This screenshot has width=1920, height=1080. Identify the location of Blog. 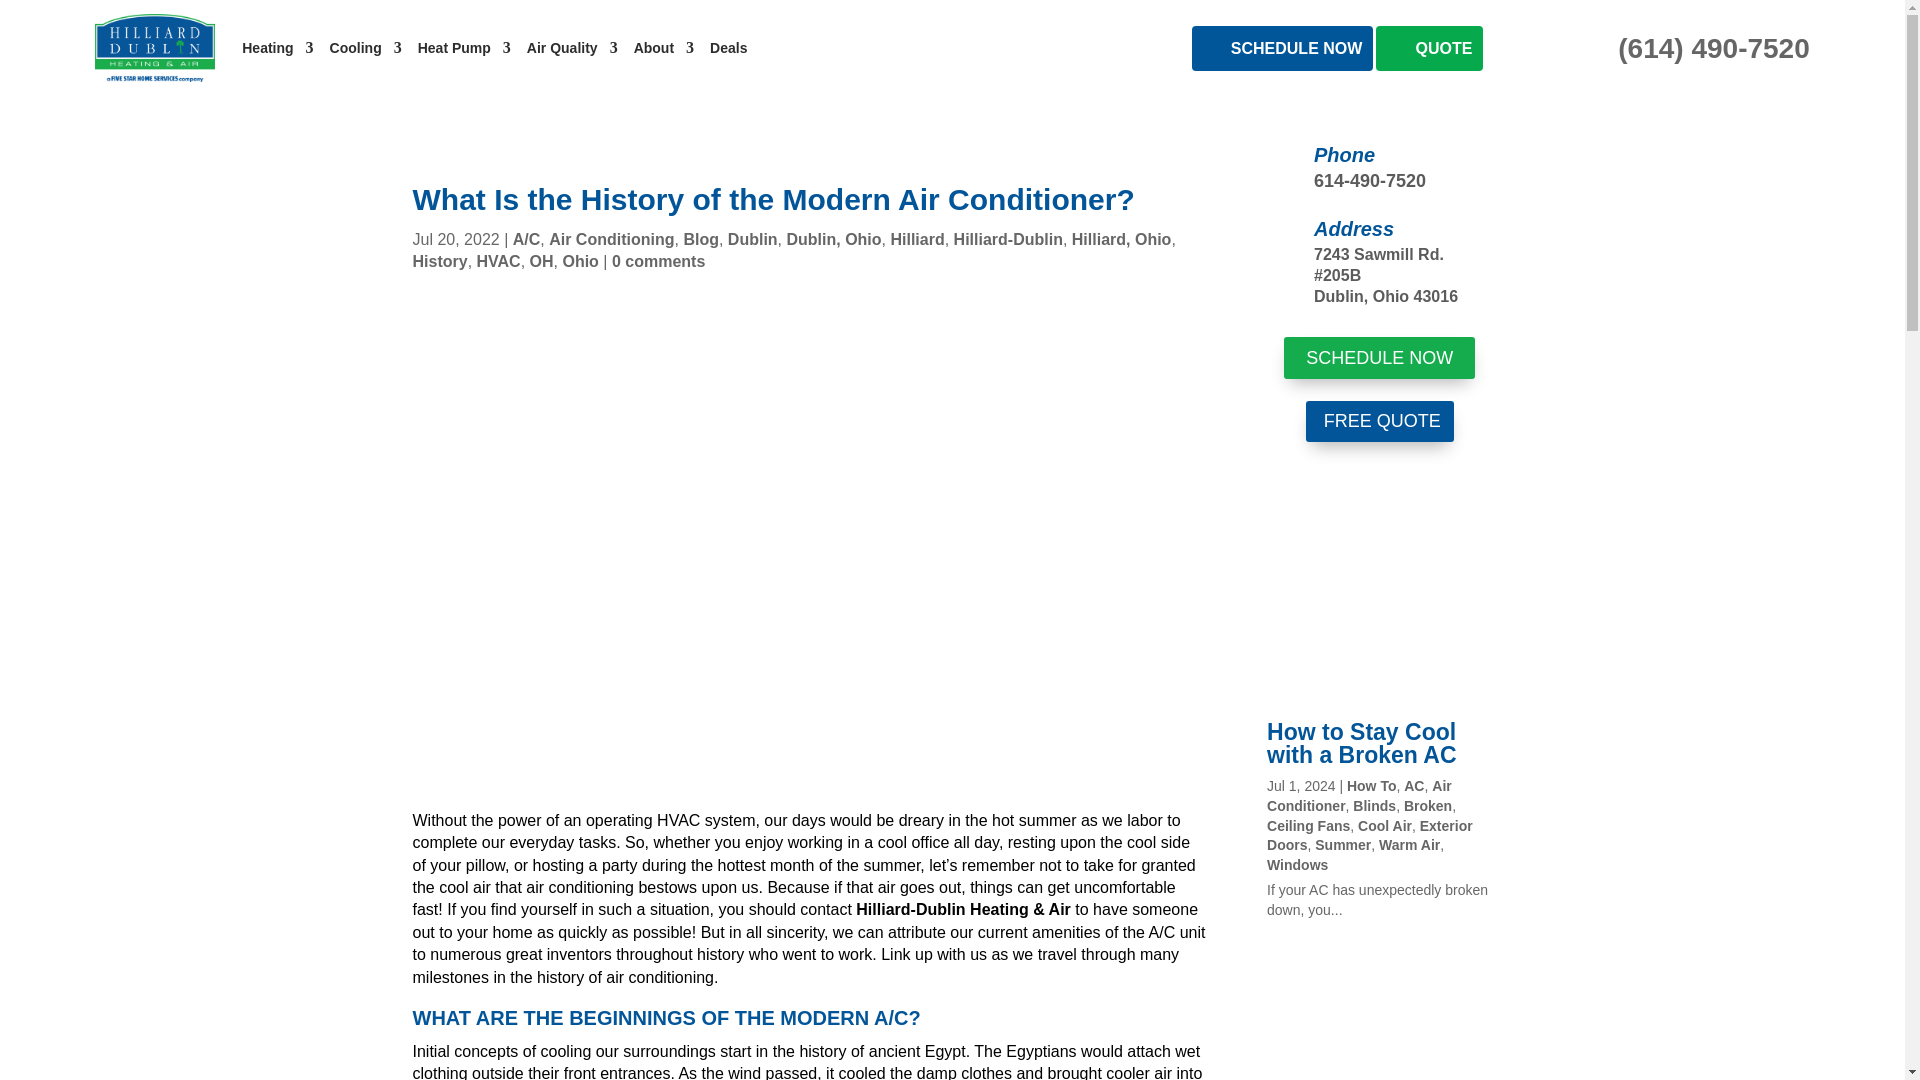
(700, 240).